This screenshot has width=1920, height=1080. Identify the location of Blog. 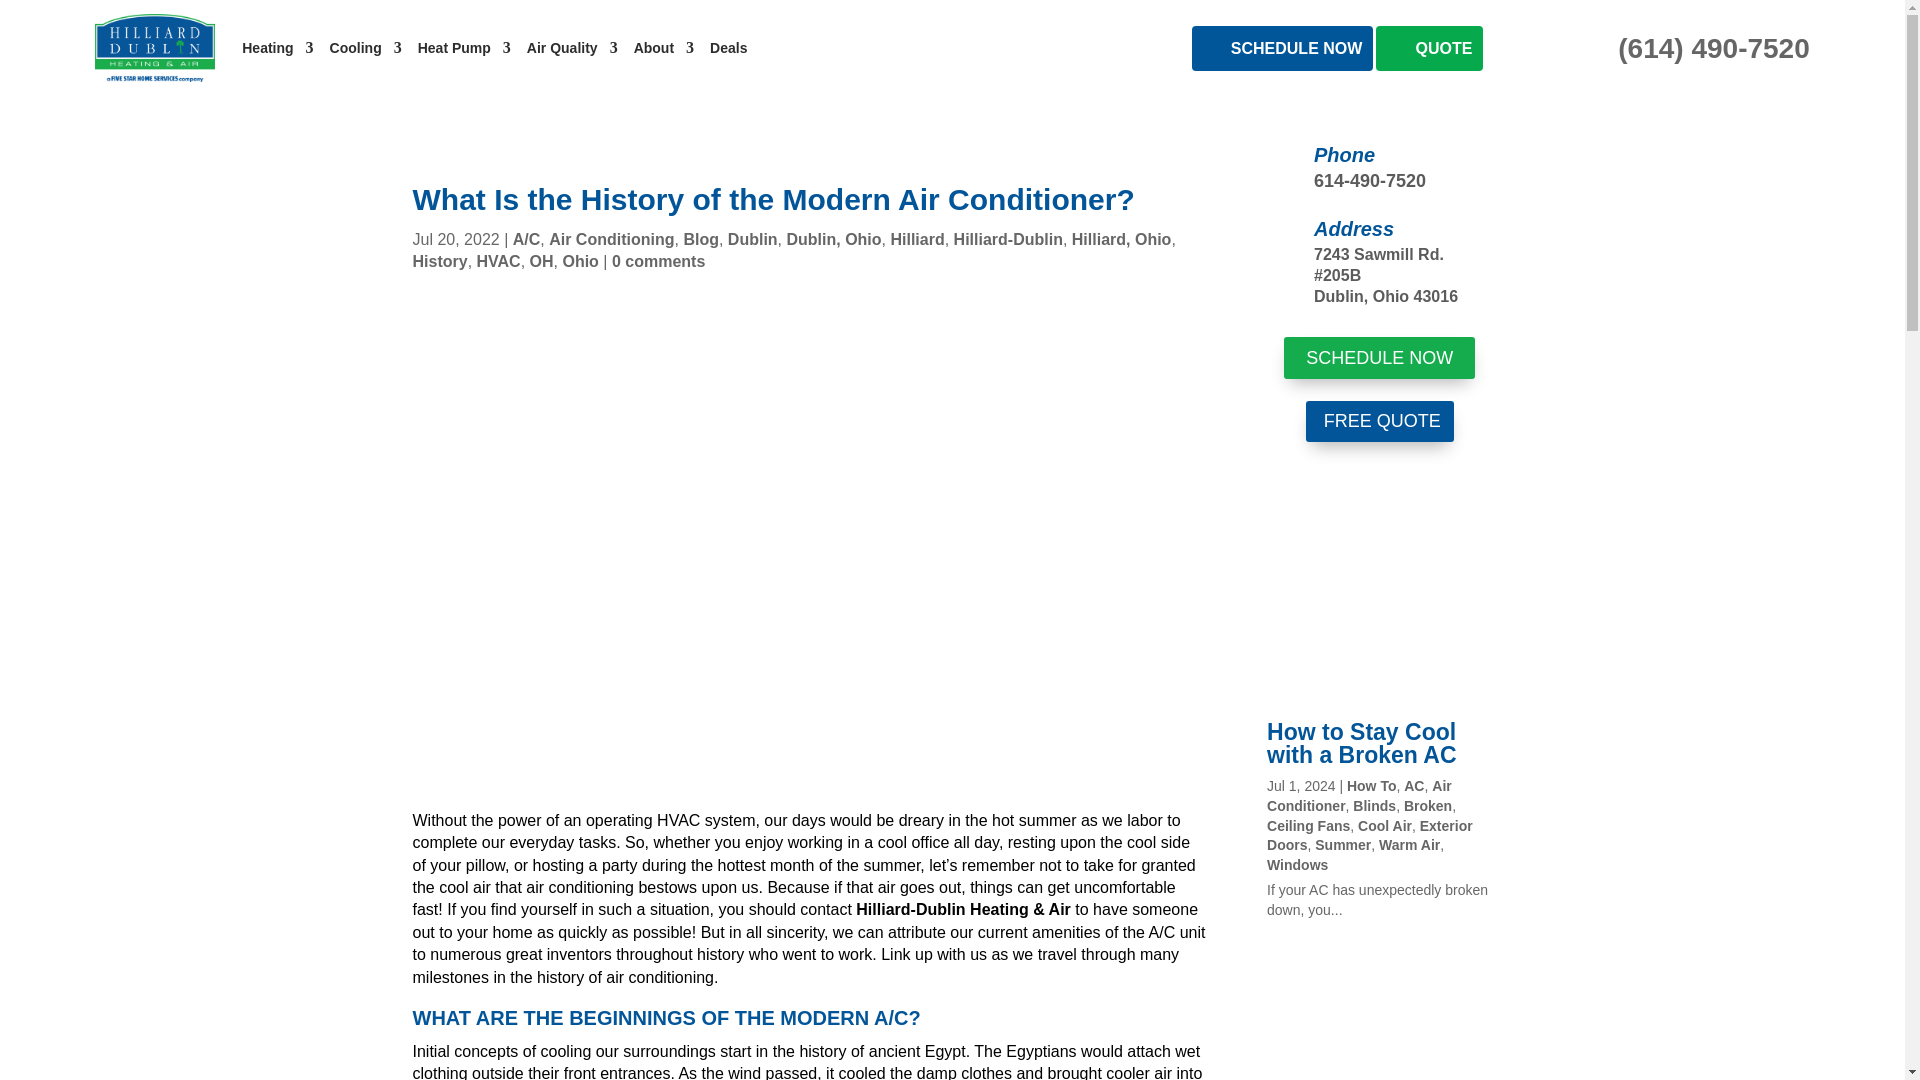
(700, 240).